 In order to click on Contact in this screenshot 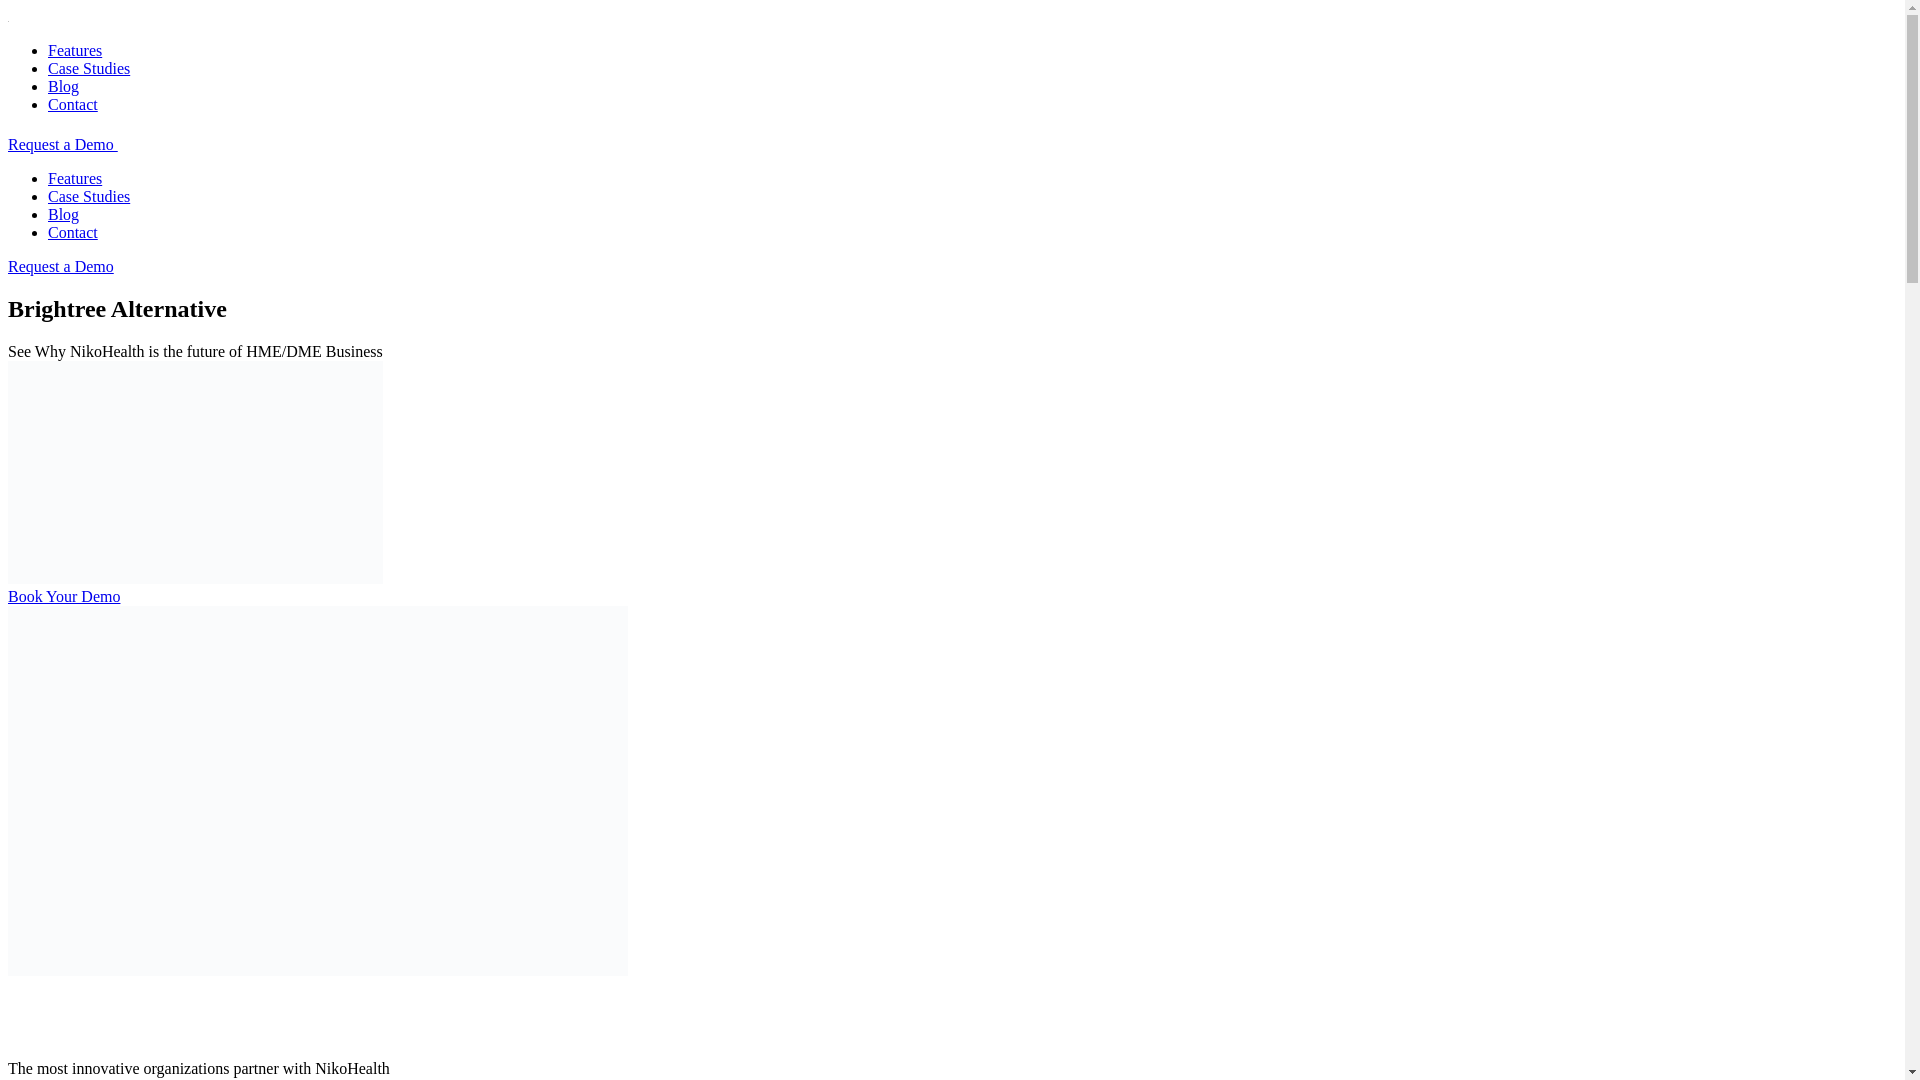, I will do `click(72, 232)`.